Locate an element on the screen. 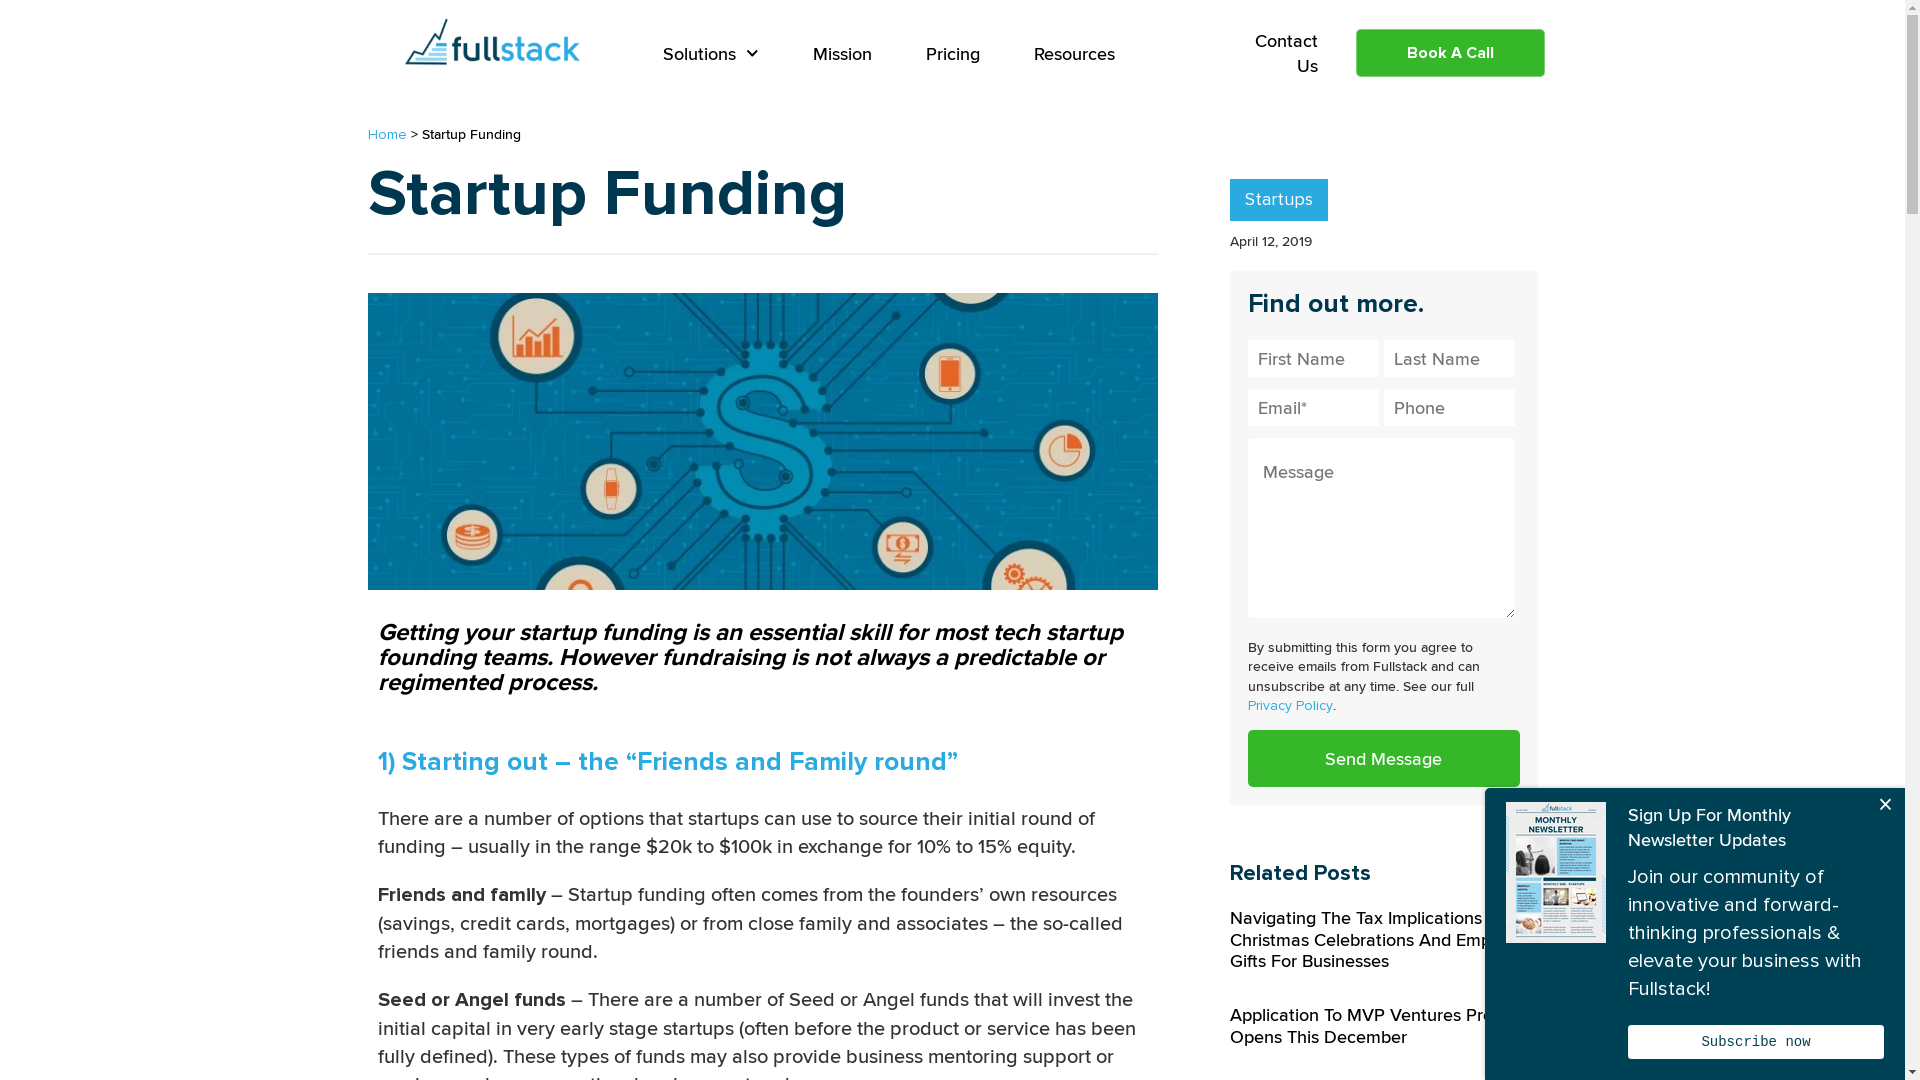 This screenshot has width=1920, height=1080. Privacy Policy is located at coordinates (1290, 706).